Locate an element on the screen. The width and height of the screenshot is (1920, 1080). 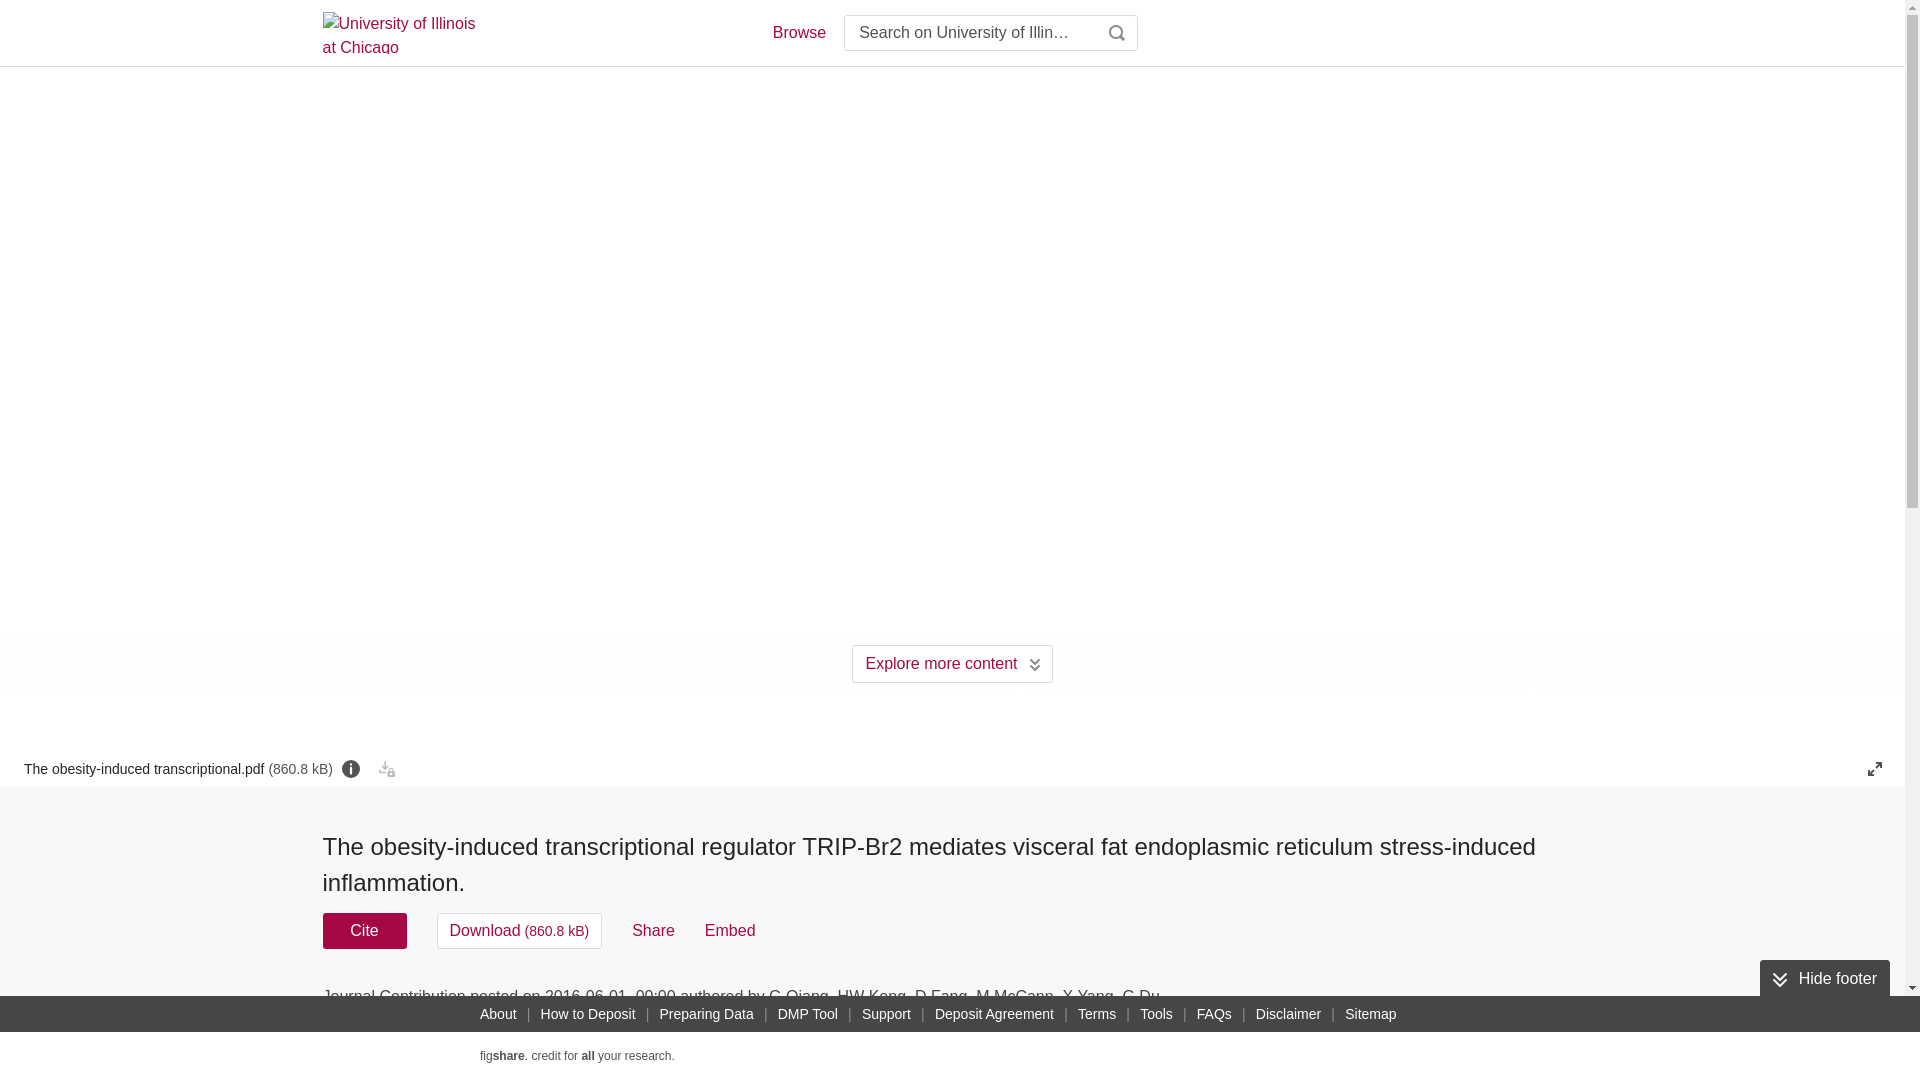
Deposit Agreement is located at coordinates (994, 1014).